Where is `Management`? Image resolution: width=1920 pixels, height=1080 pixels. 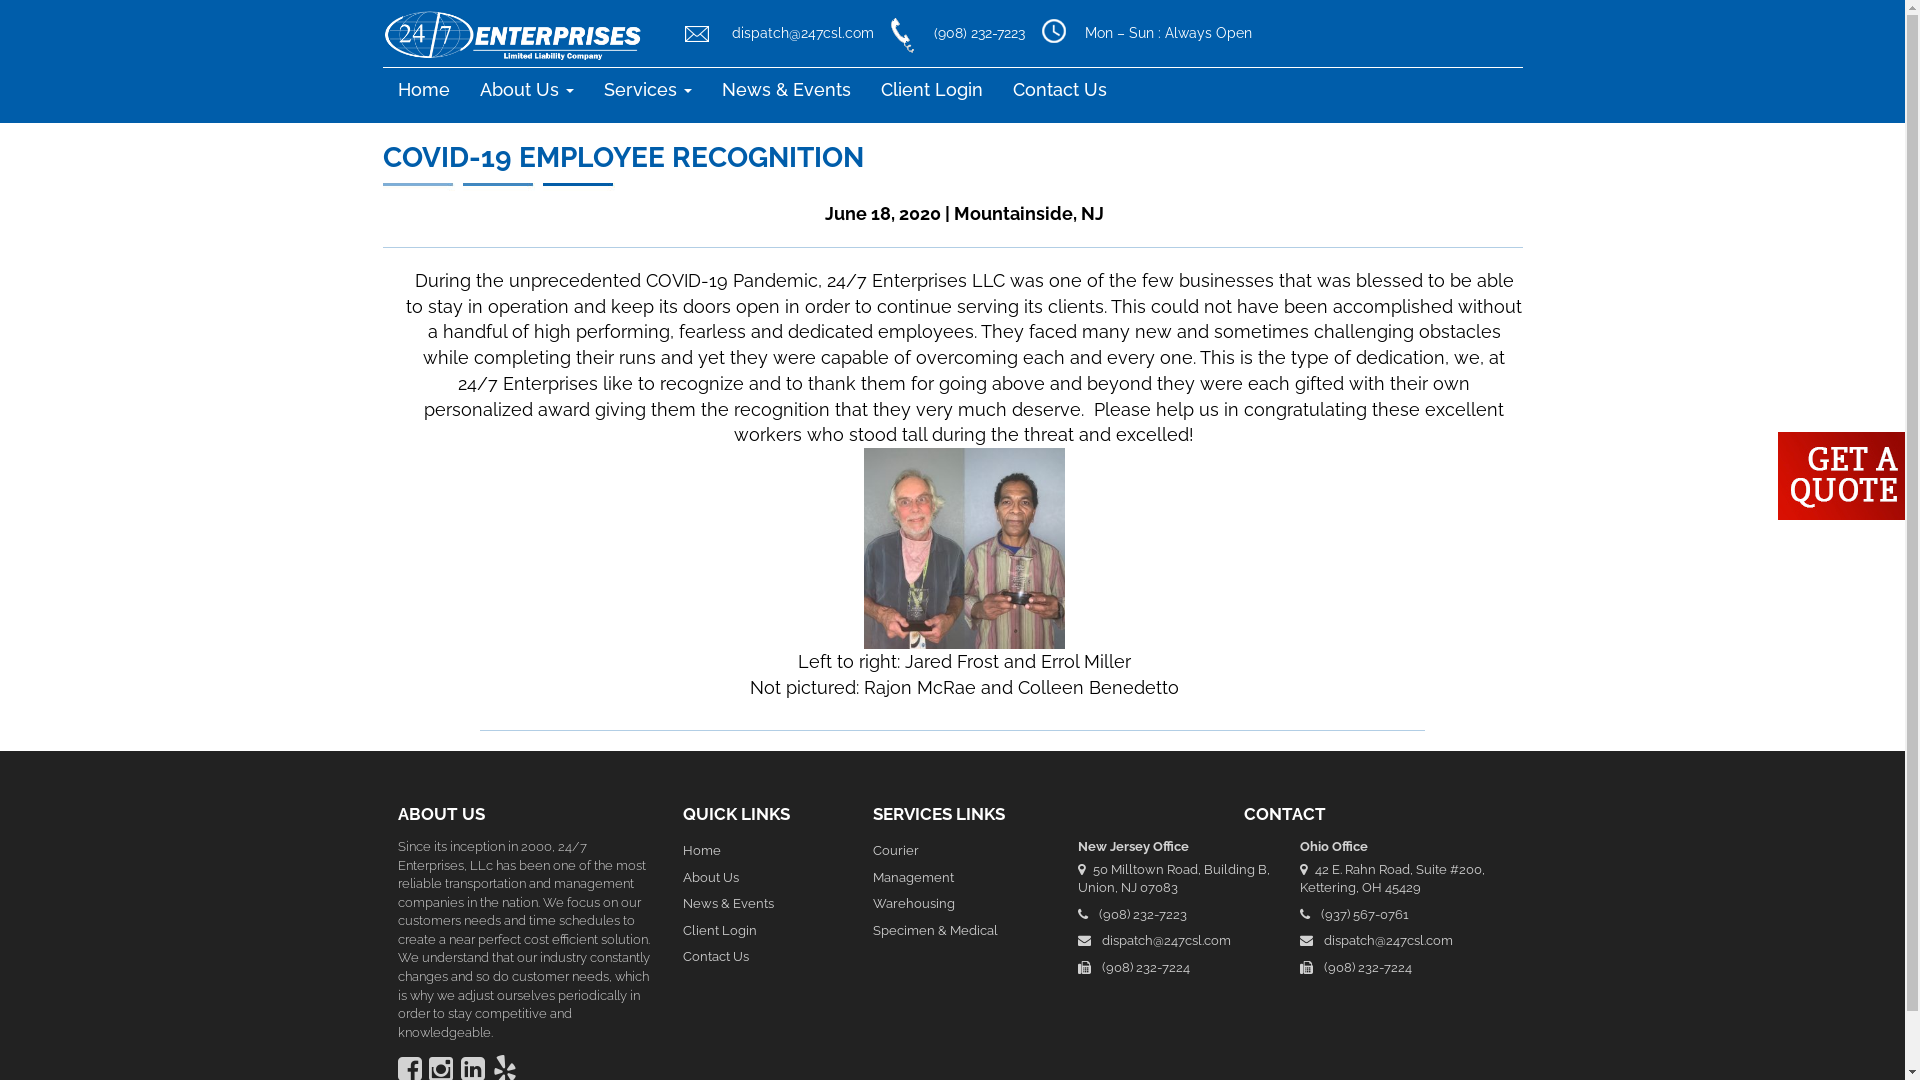
Management is located at coordinates (952, 878).